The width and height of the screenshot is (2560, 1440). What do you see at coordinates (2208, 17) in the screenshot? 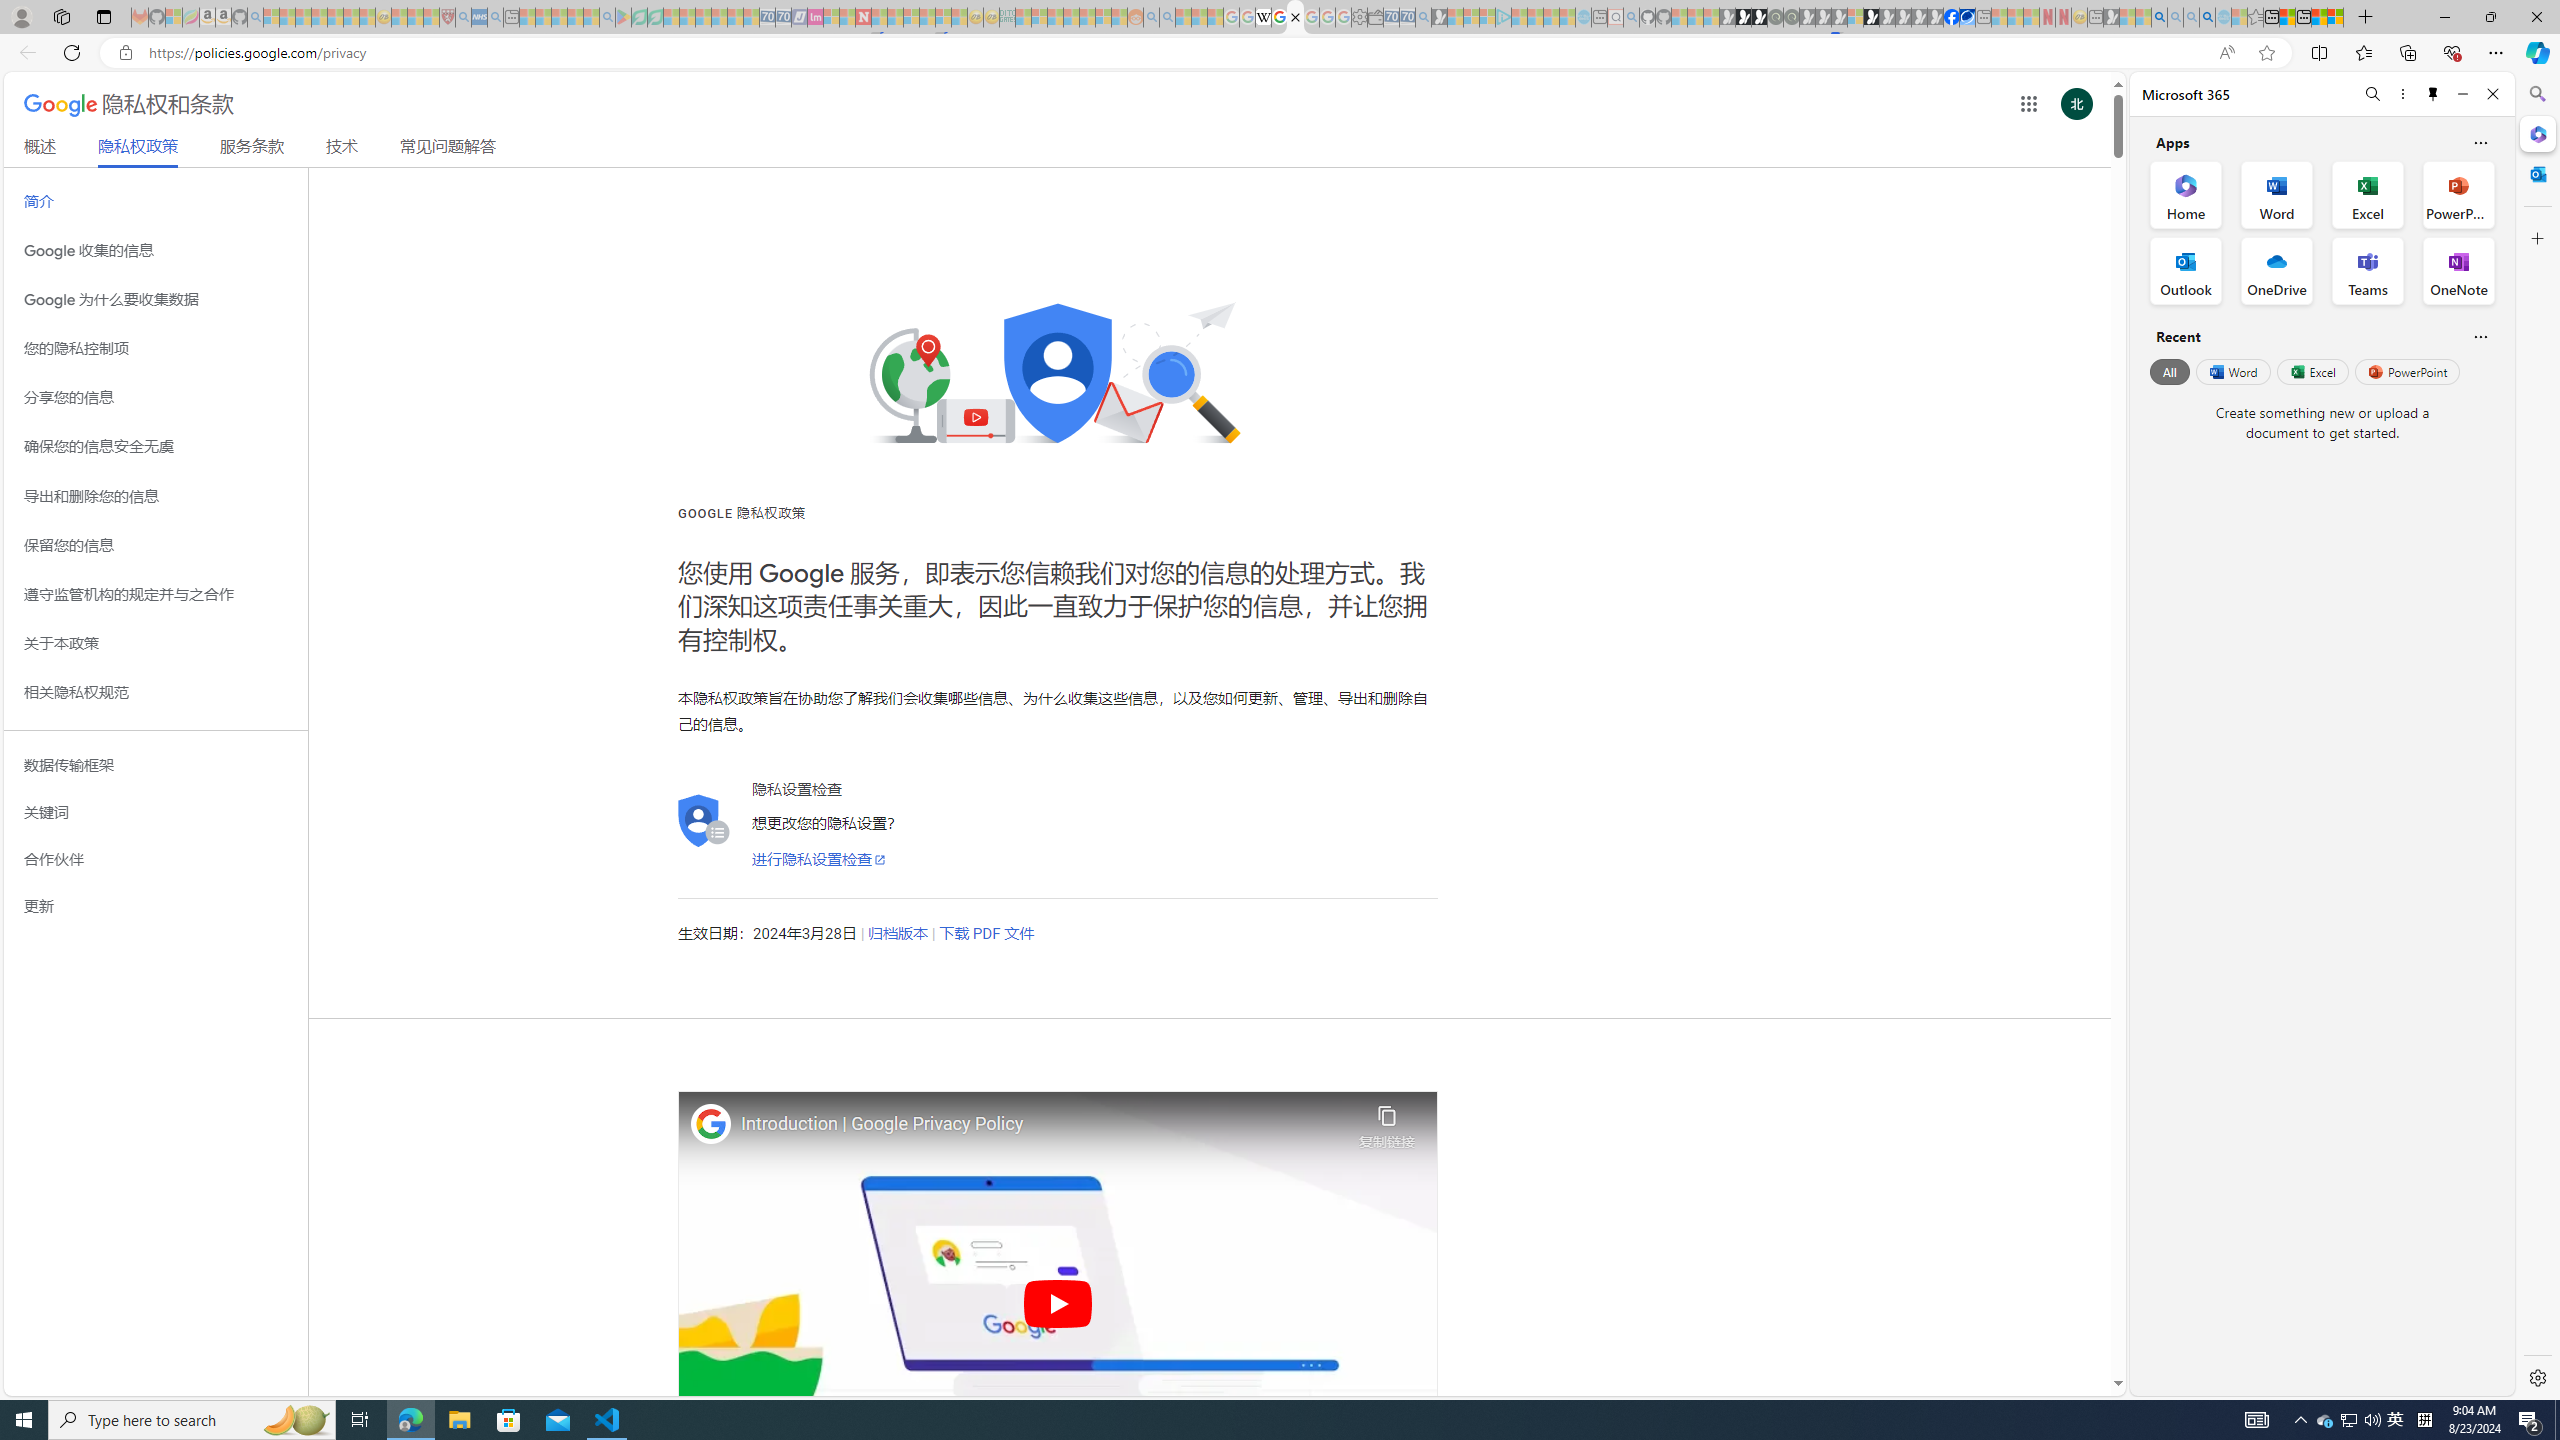
I see `Google Chrome Internet Browser Download - Search Images` at bounding box center [2208, 17].